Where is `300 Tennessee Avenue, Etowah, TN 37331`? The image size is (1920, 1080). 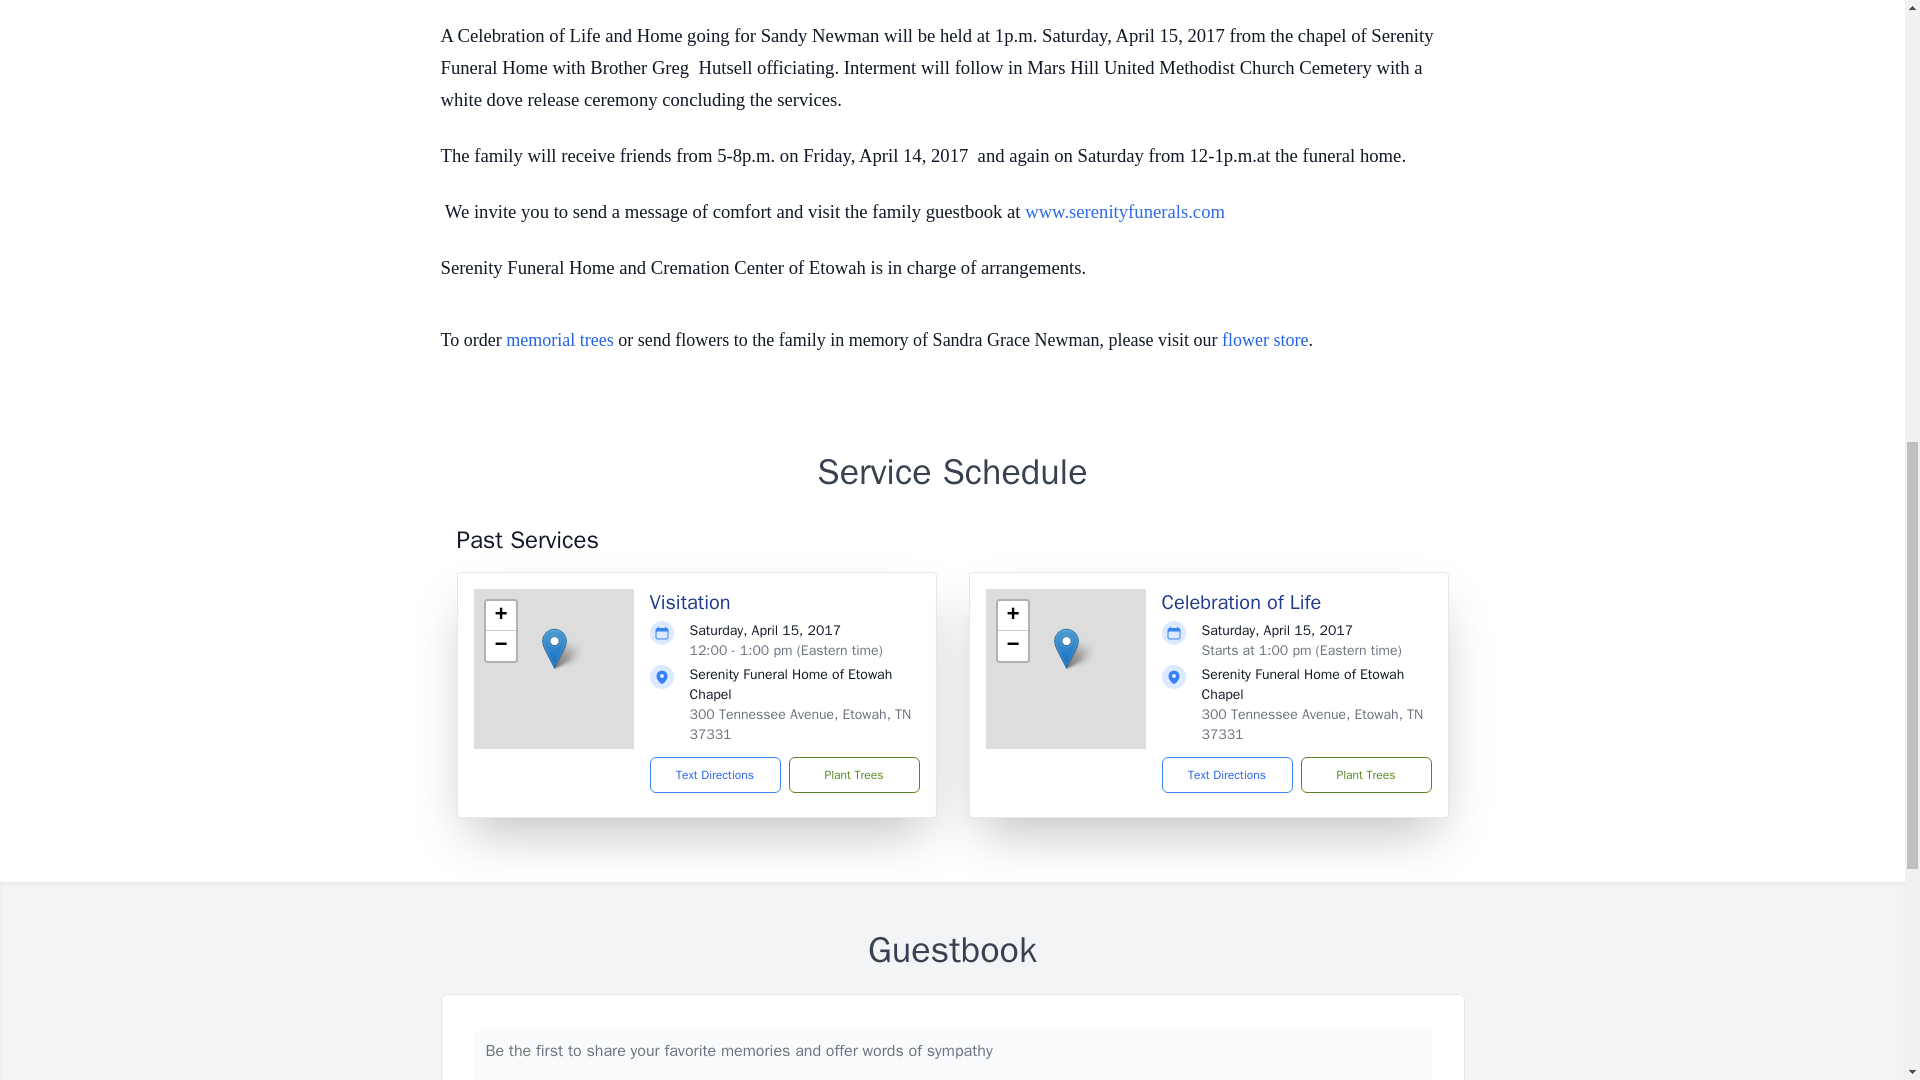 300 Tennessee Avenue, Etowah, TN 37331 is located at coordinates (800, 724).